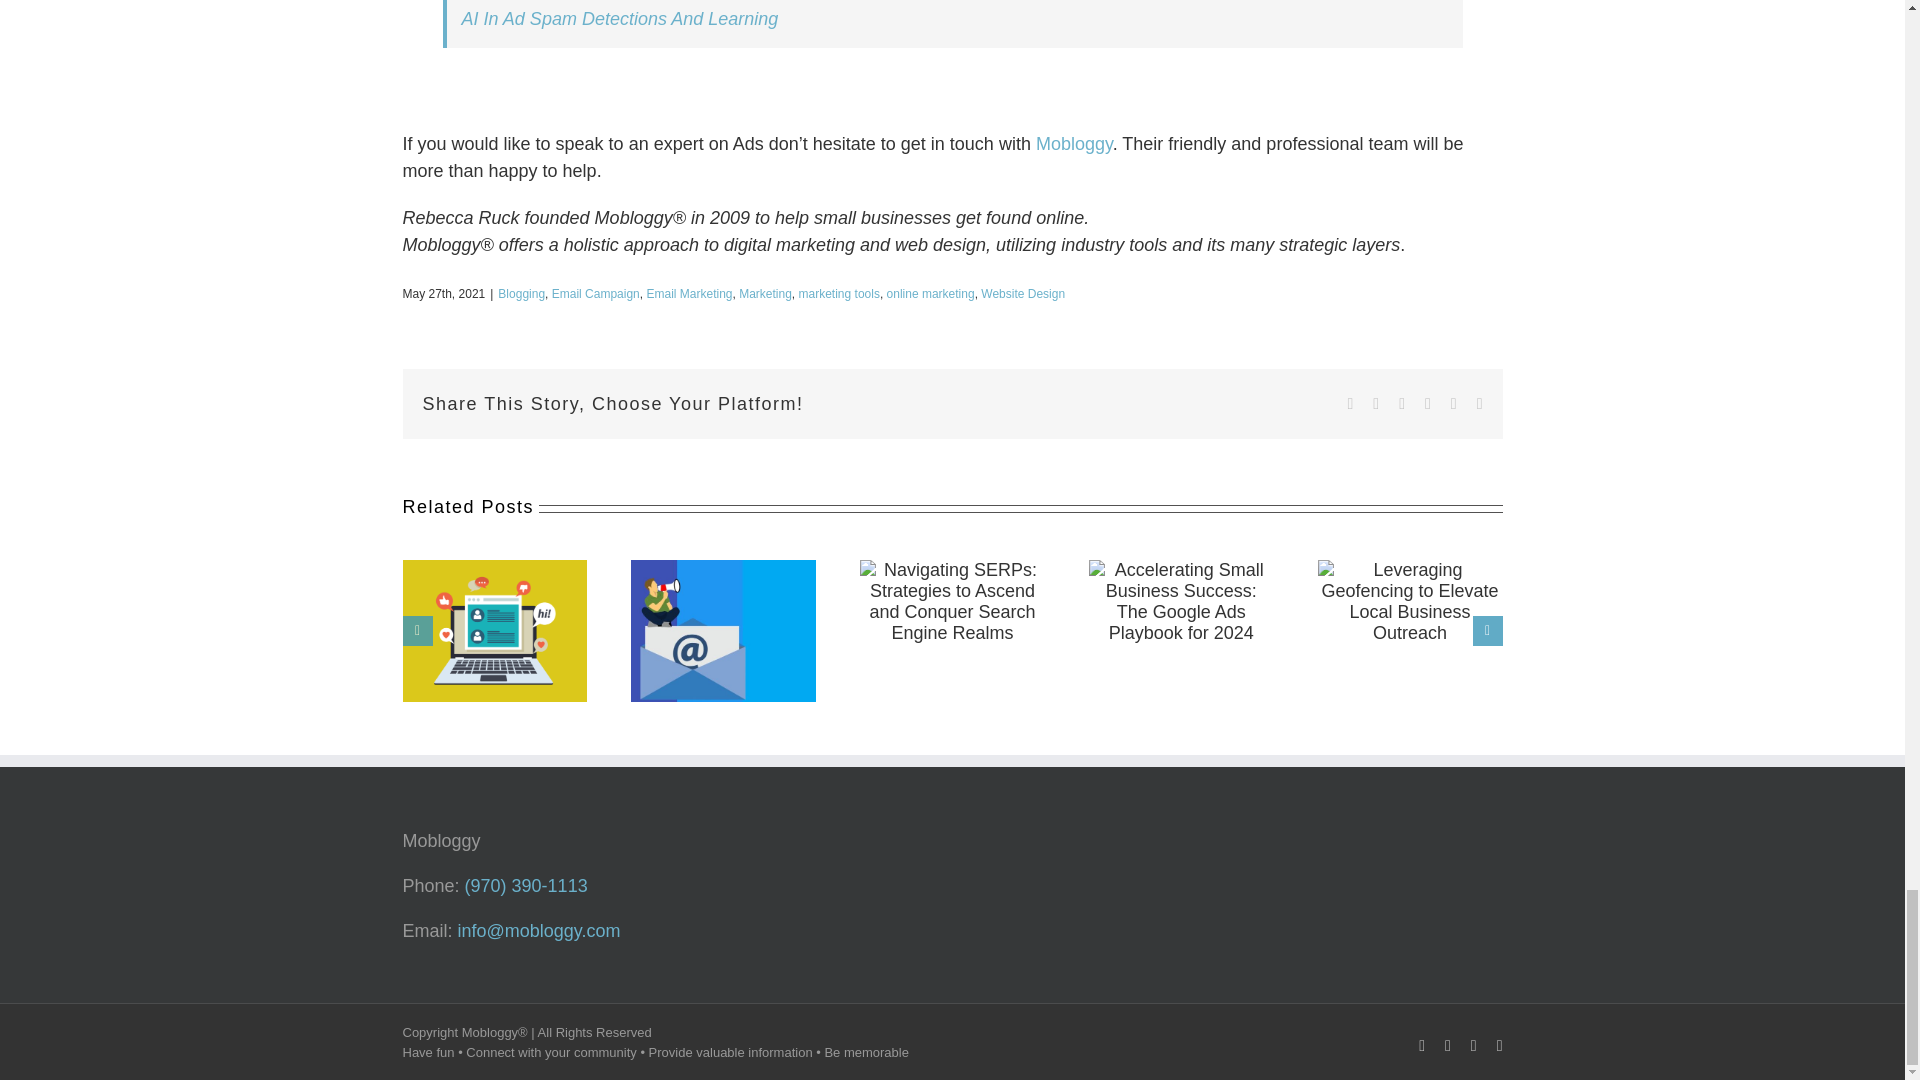  What do you see at coordinates (521, 294) in the screenshot?
I see `Blogging` at bounding box center [521, 294].